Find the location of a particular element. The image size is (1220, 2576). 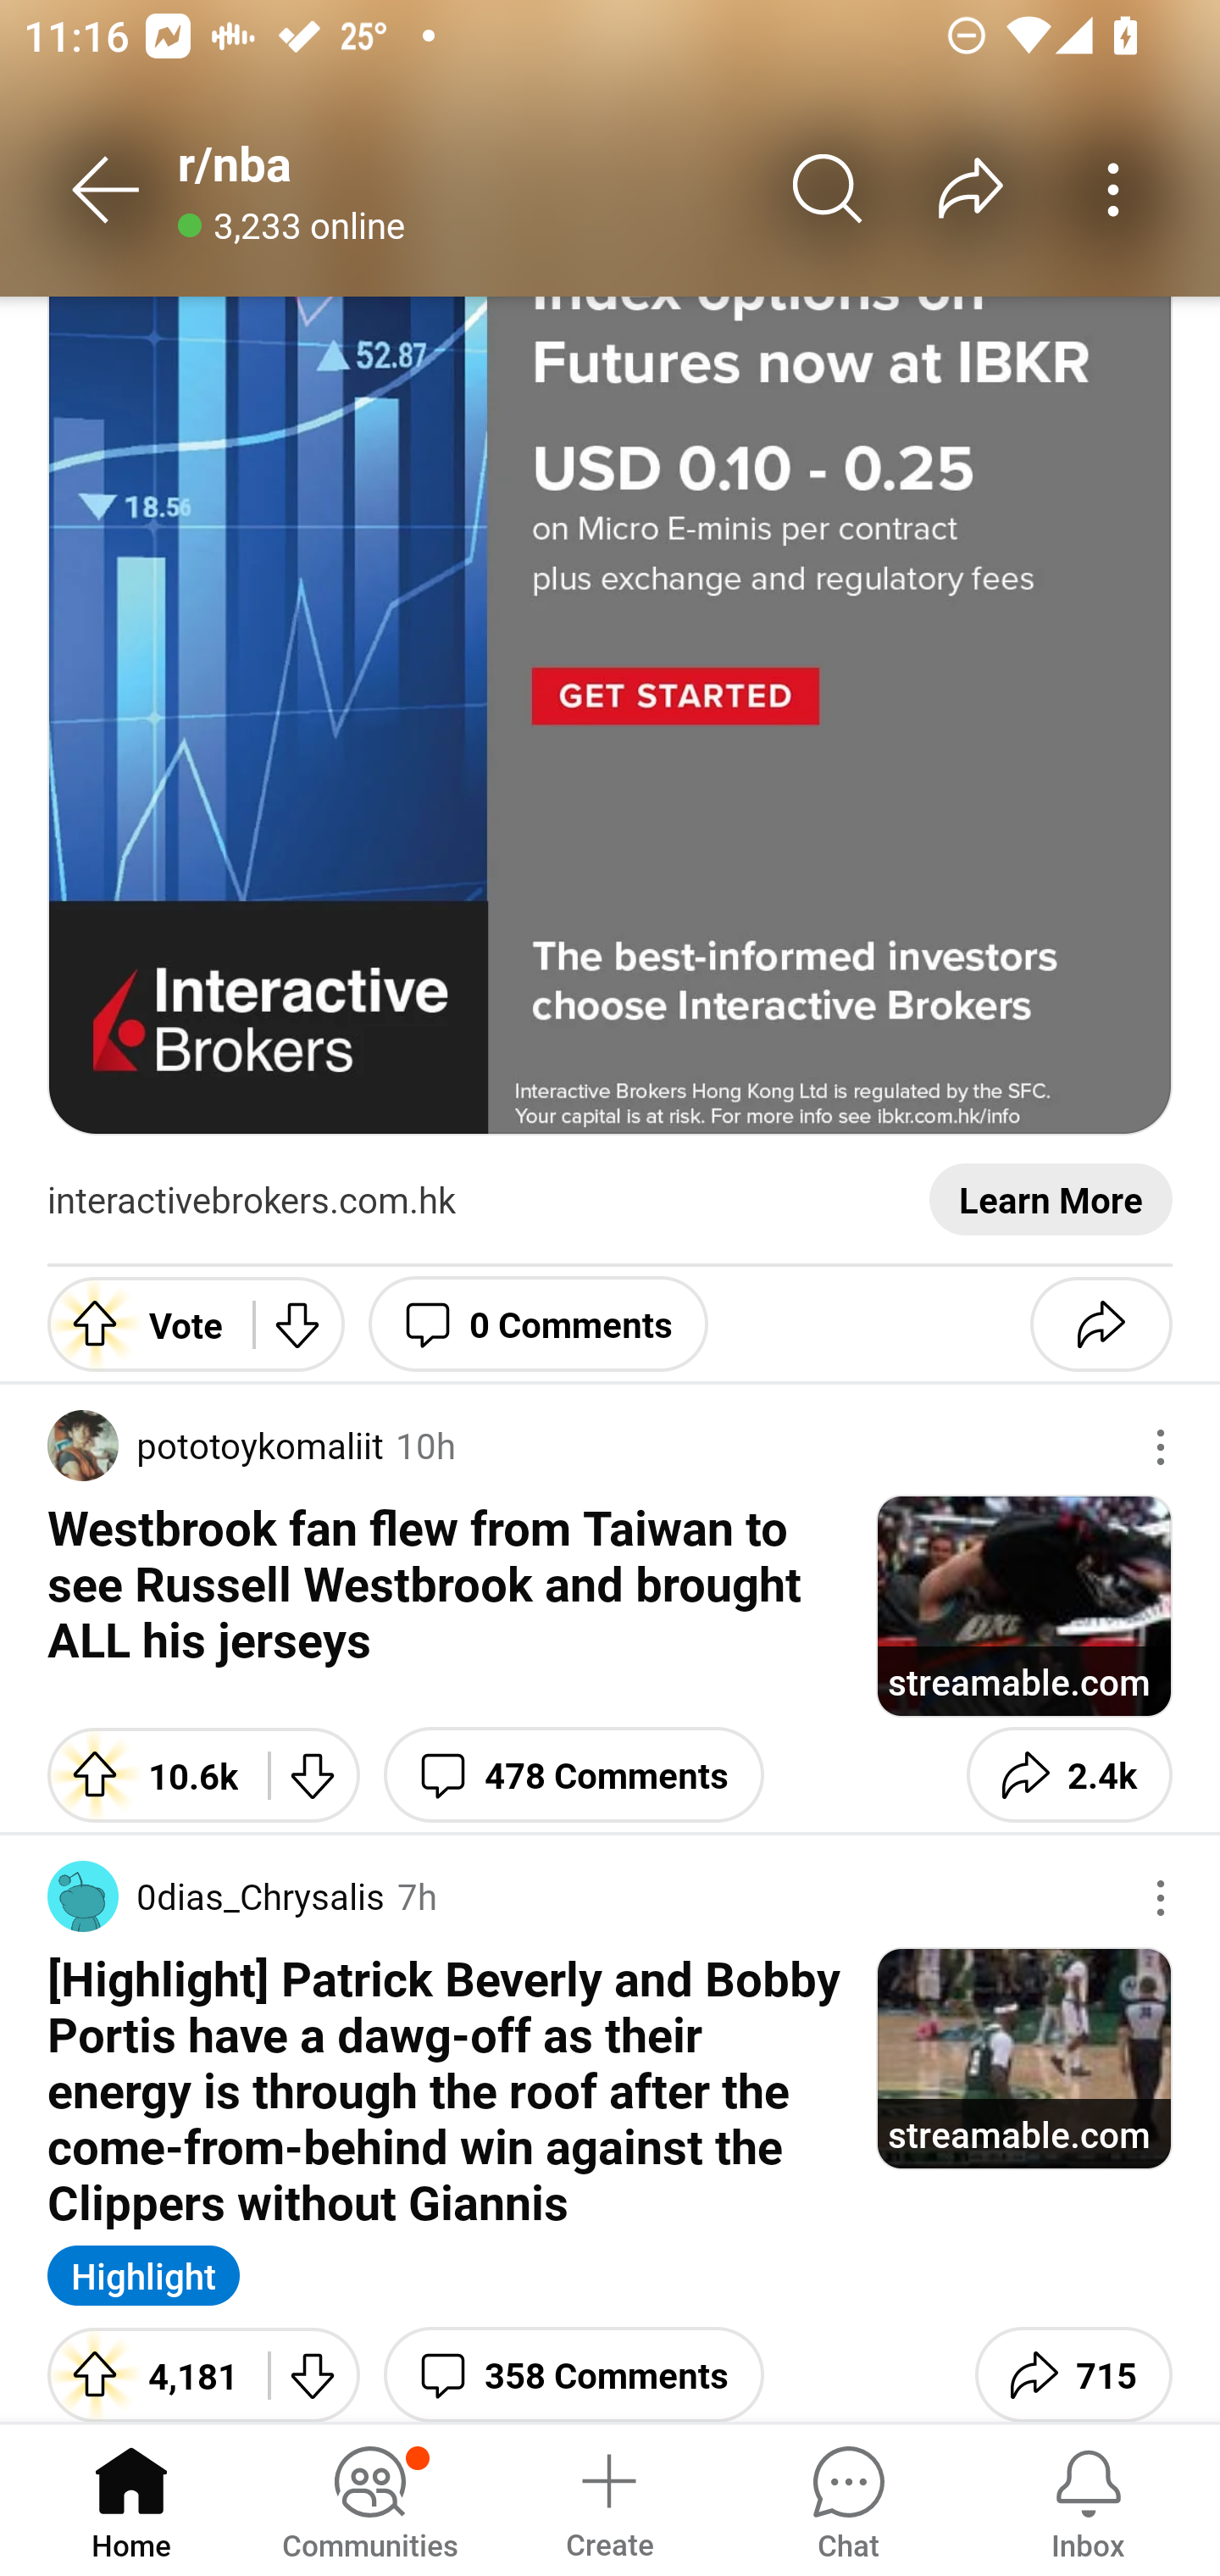

Home is located at coordinates (131, 2498).